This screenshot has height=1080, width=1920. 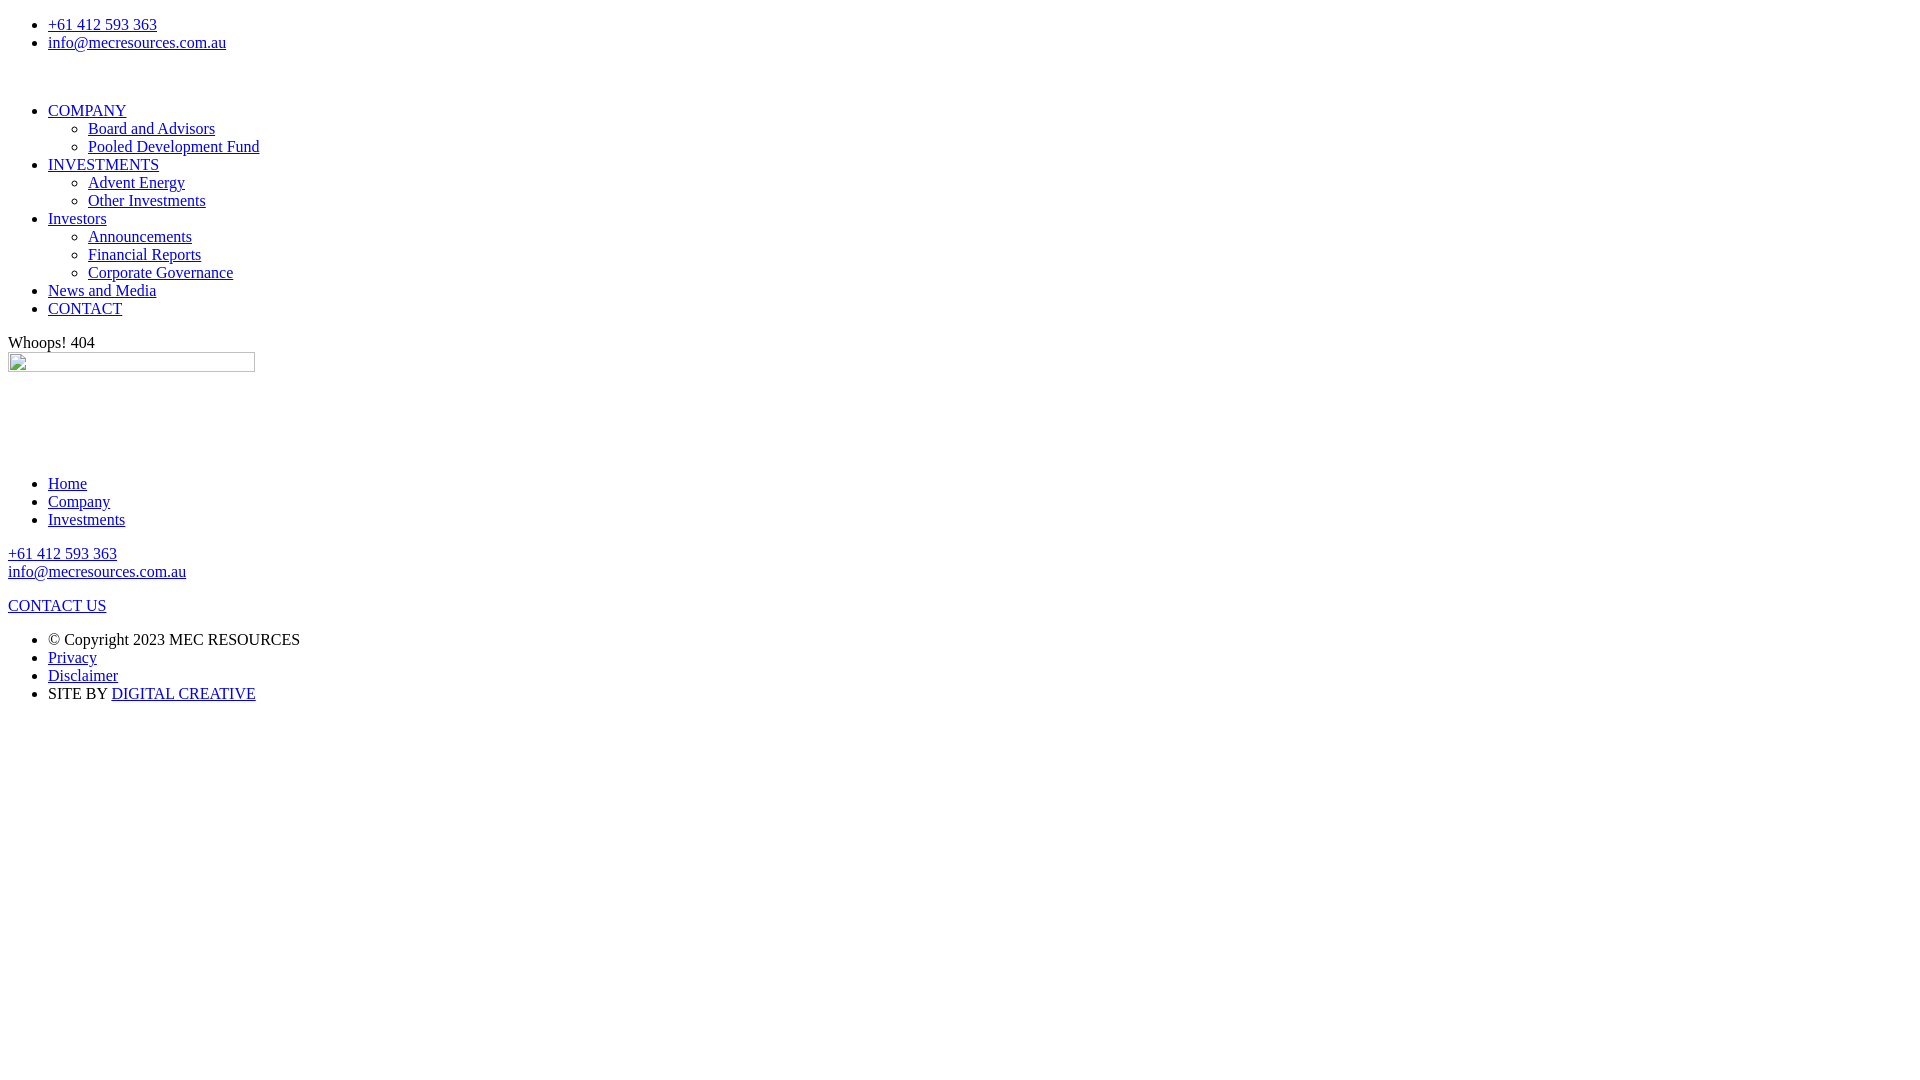 What do you see at coordinates (102, 290) in the screenshot?
I see `News and Media` at bounding box center [102, 290].